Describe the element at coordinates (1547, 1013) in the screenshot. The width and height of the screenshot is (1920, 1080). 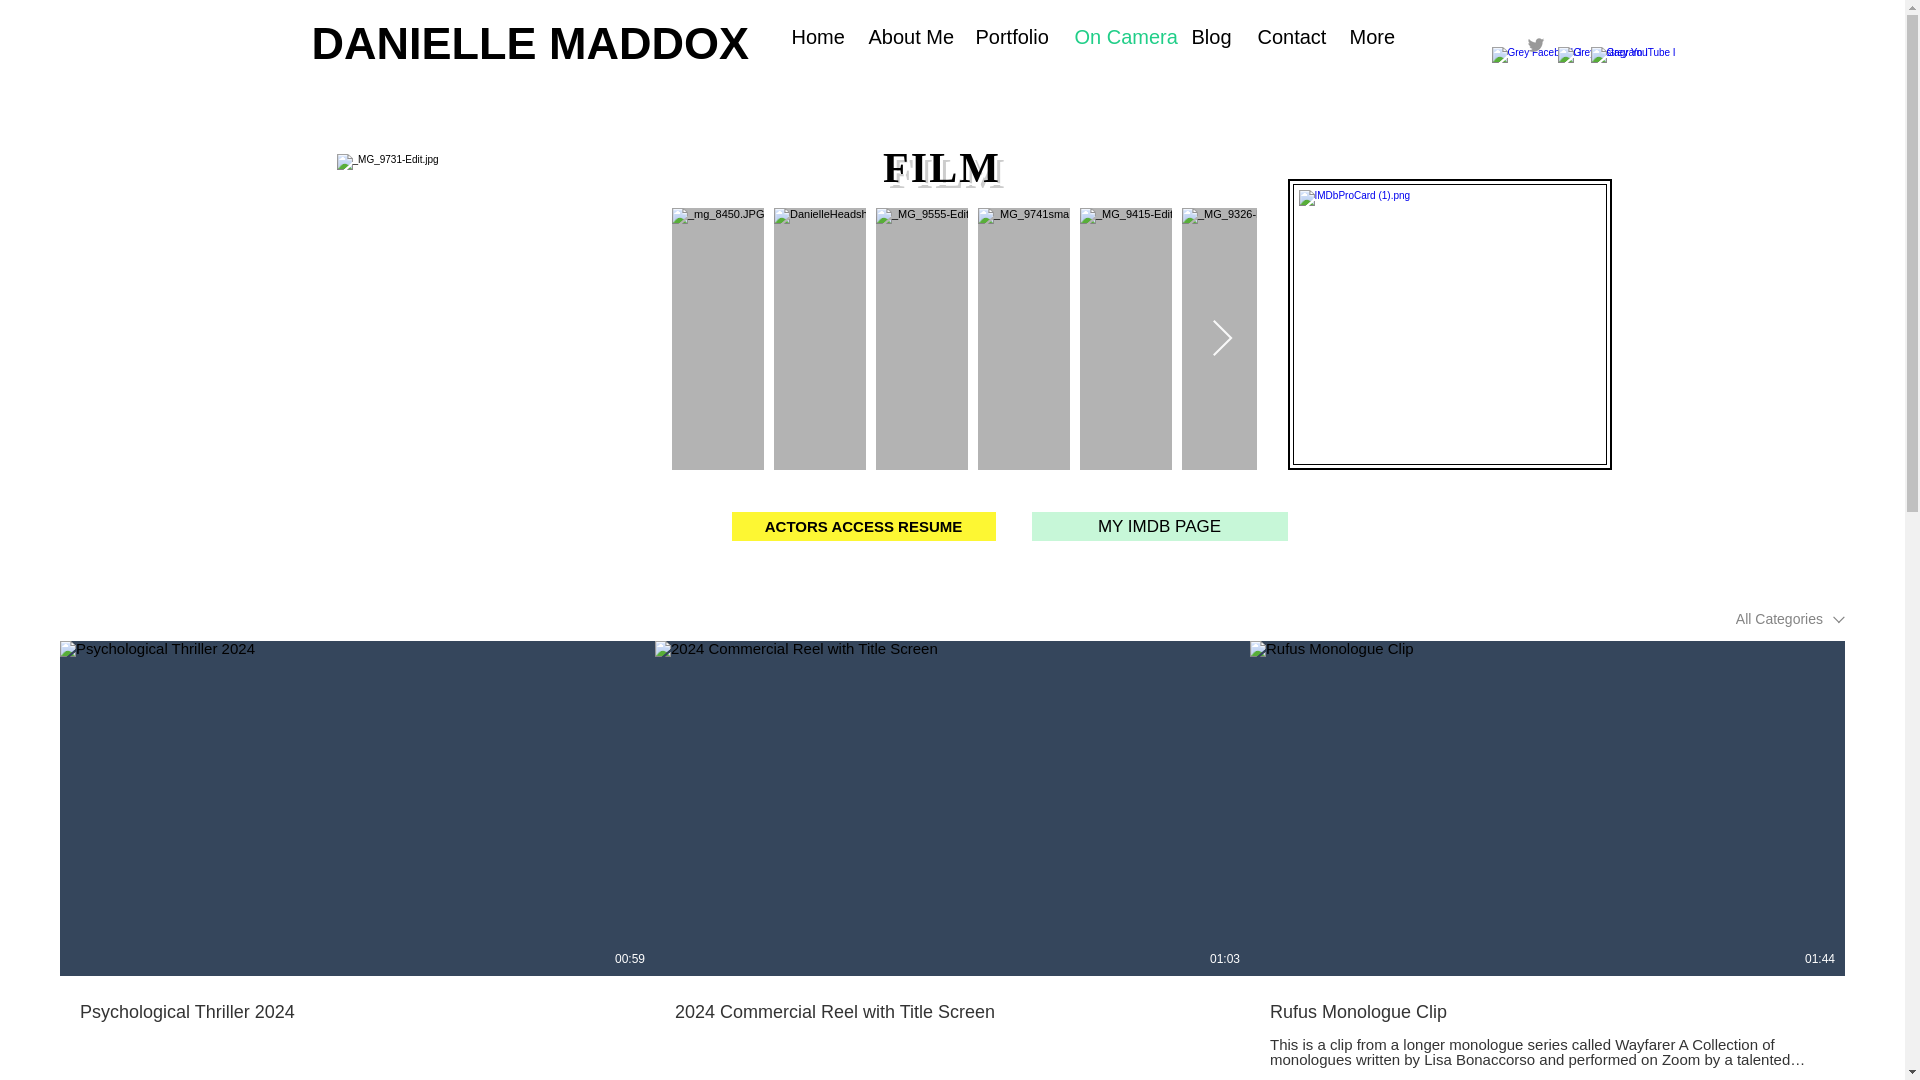
I see `Rufus Monologue Clip` at that location.